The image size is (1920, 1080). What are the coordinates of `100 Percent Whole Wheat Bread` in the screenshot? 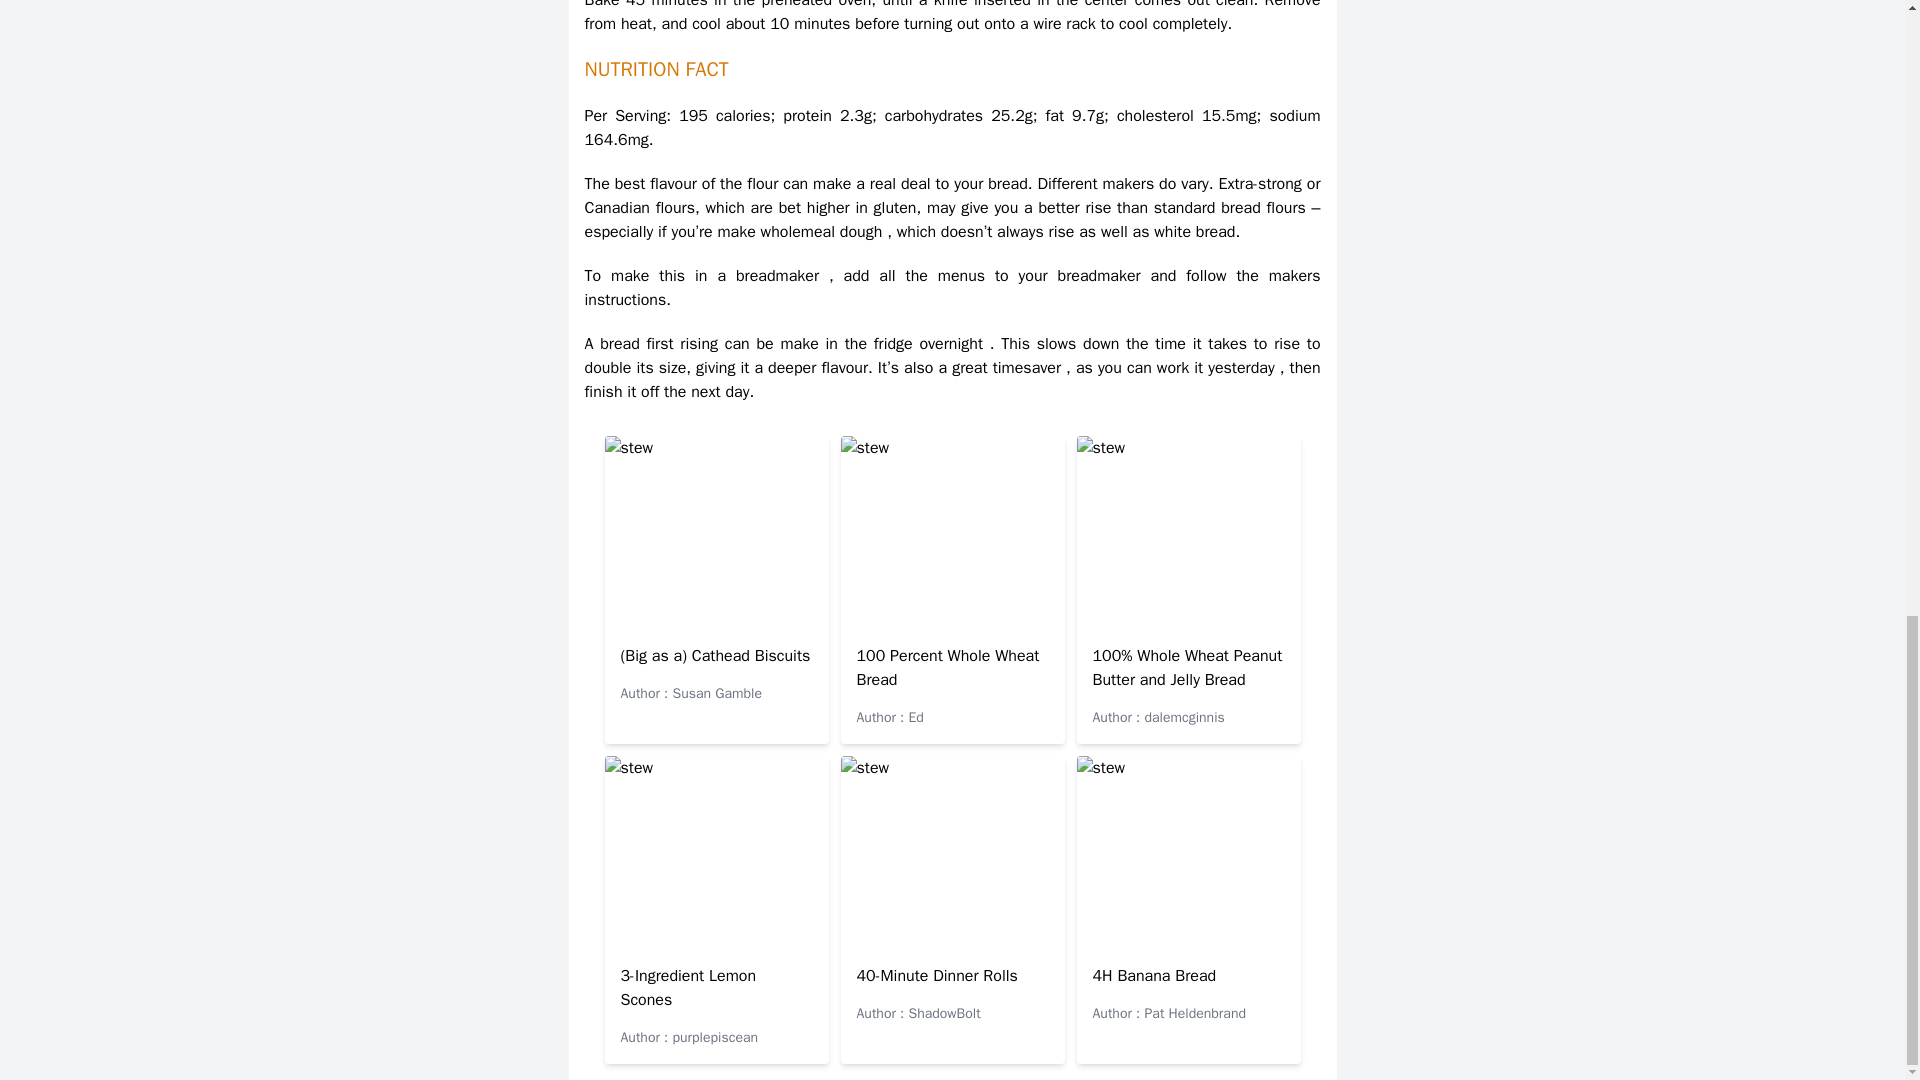 It's located at (947, 668).